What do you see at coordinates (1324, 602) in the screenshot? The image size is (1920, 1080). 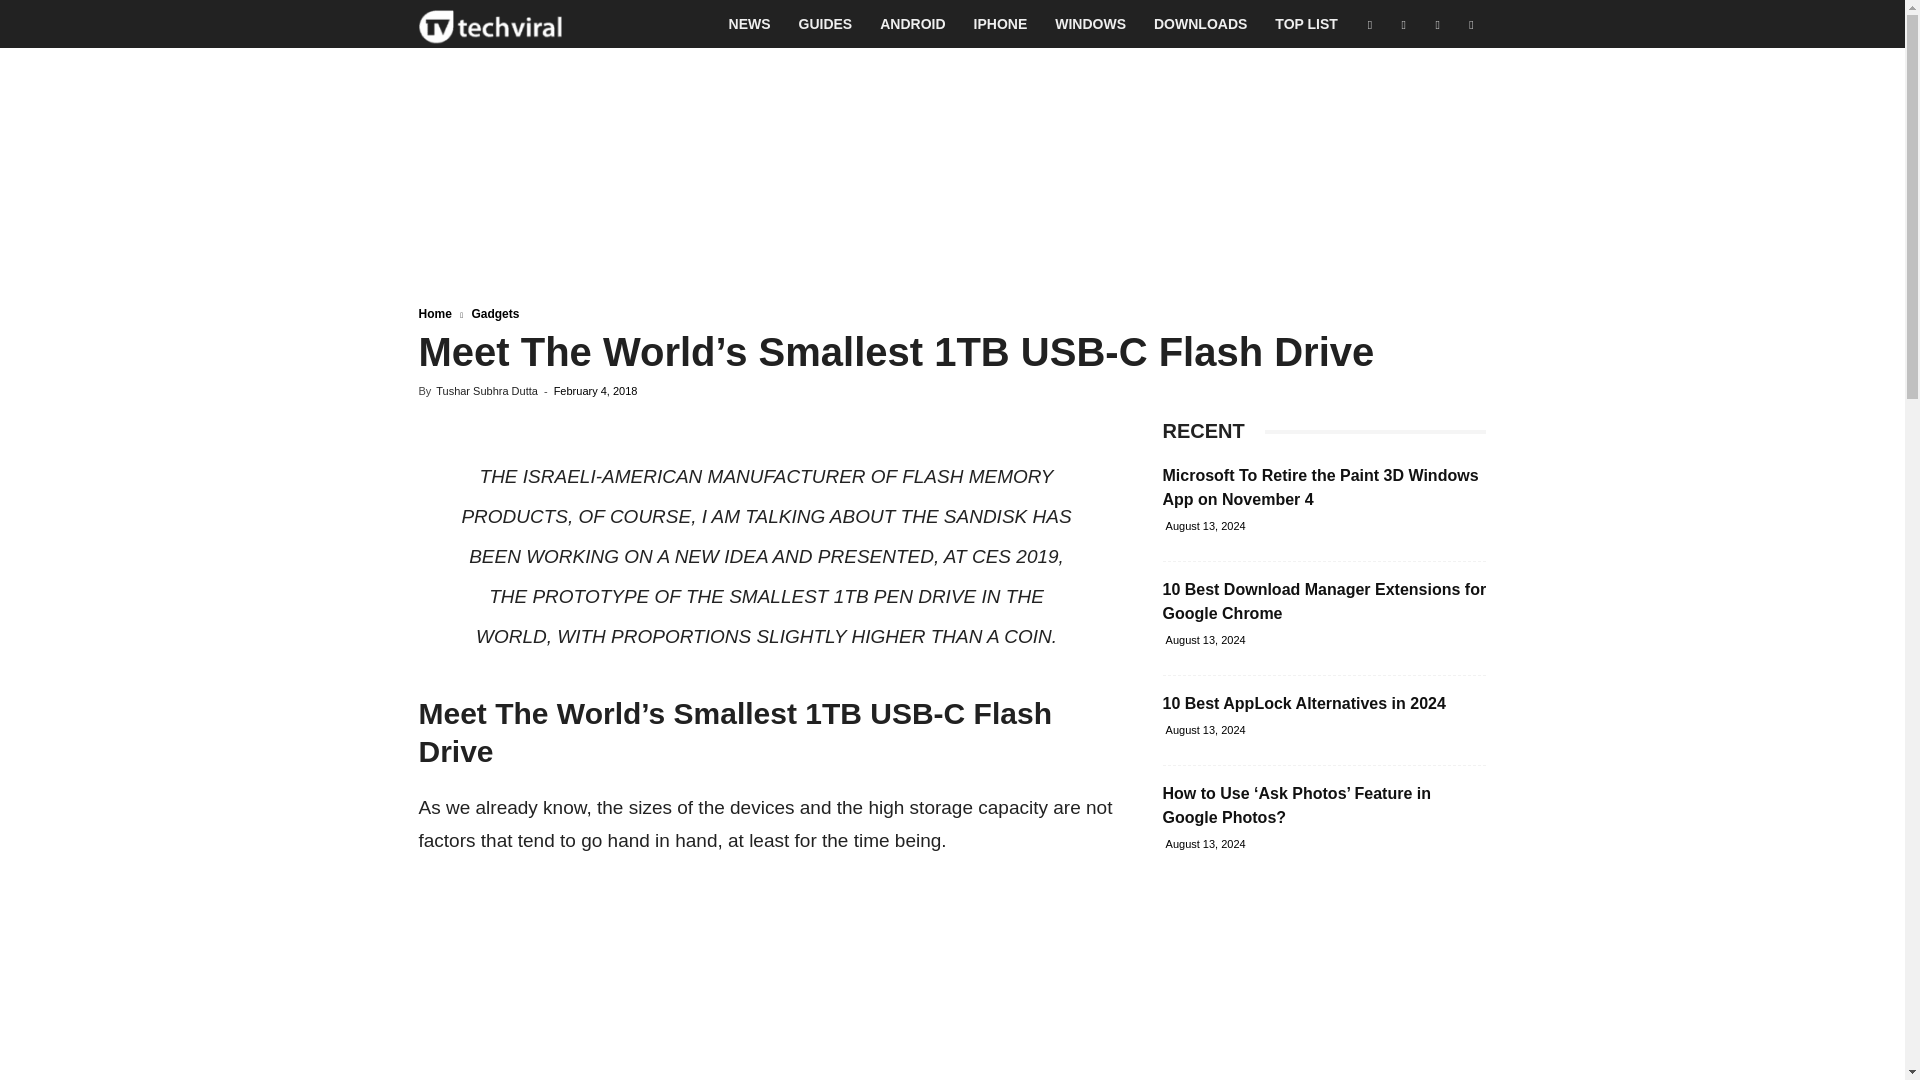 I see `10 Best Download Manager Extensions for Google Chrome` at bounding box center [1324, 602].